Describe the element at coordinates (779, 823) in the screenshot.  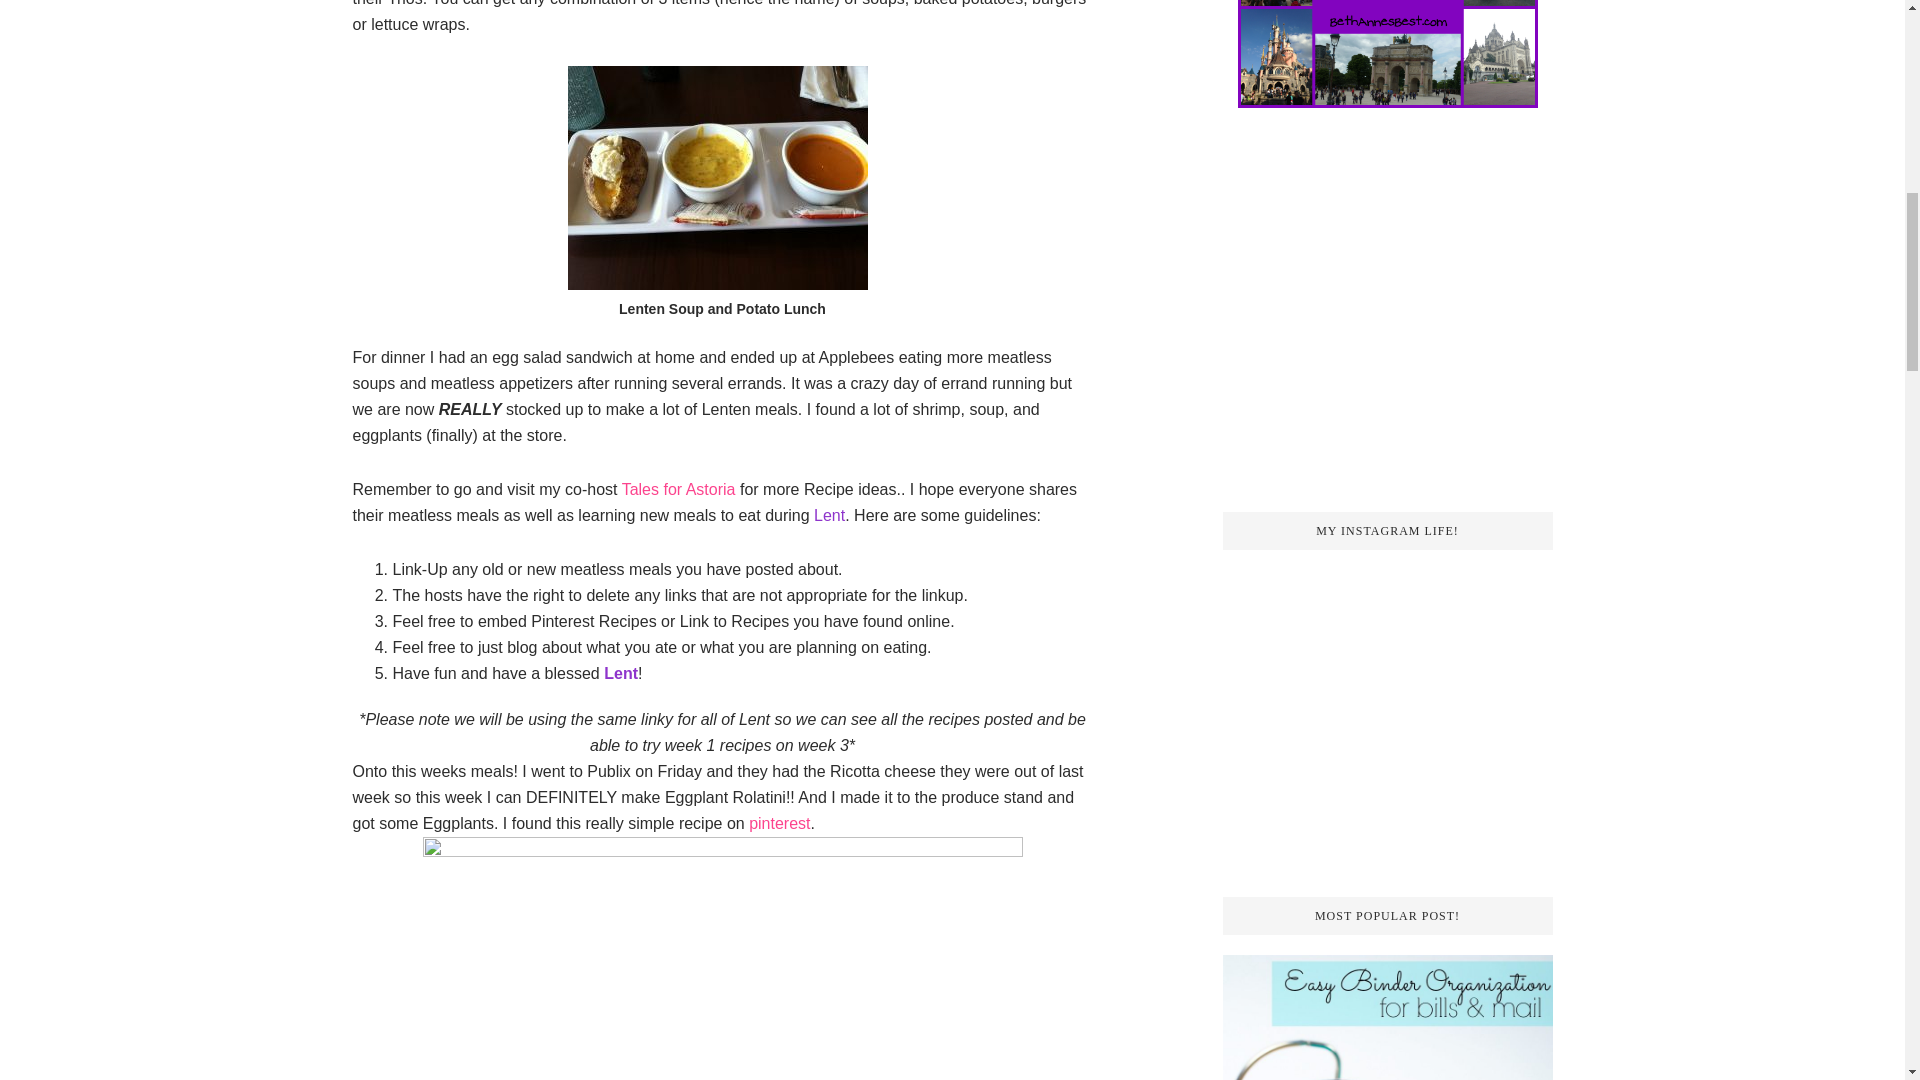
I see `pinterest` at that location.